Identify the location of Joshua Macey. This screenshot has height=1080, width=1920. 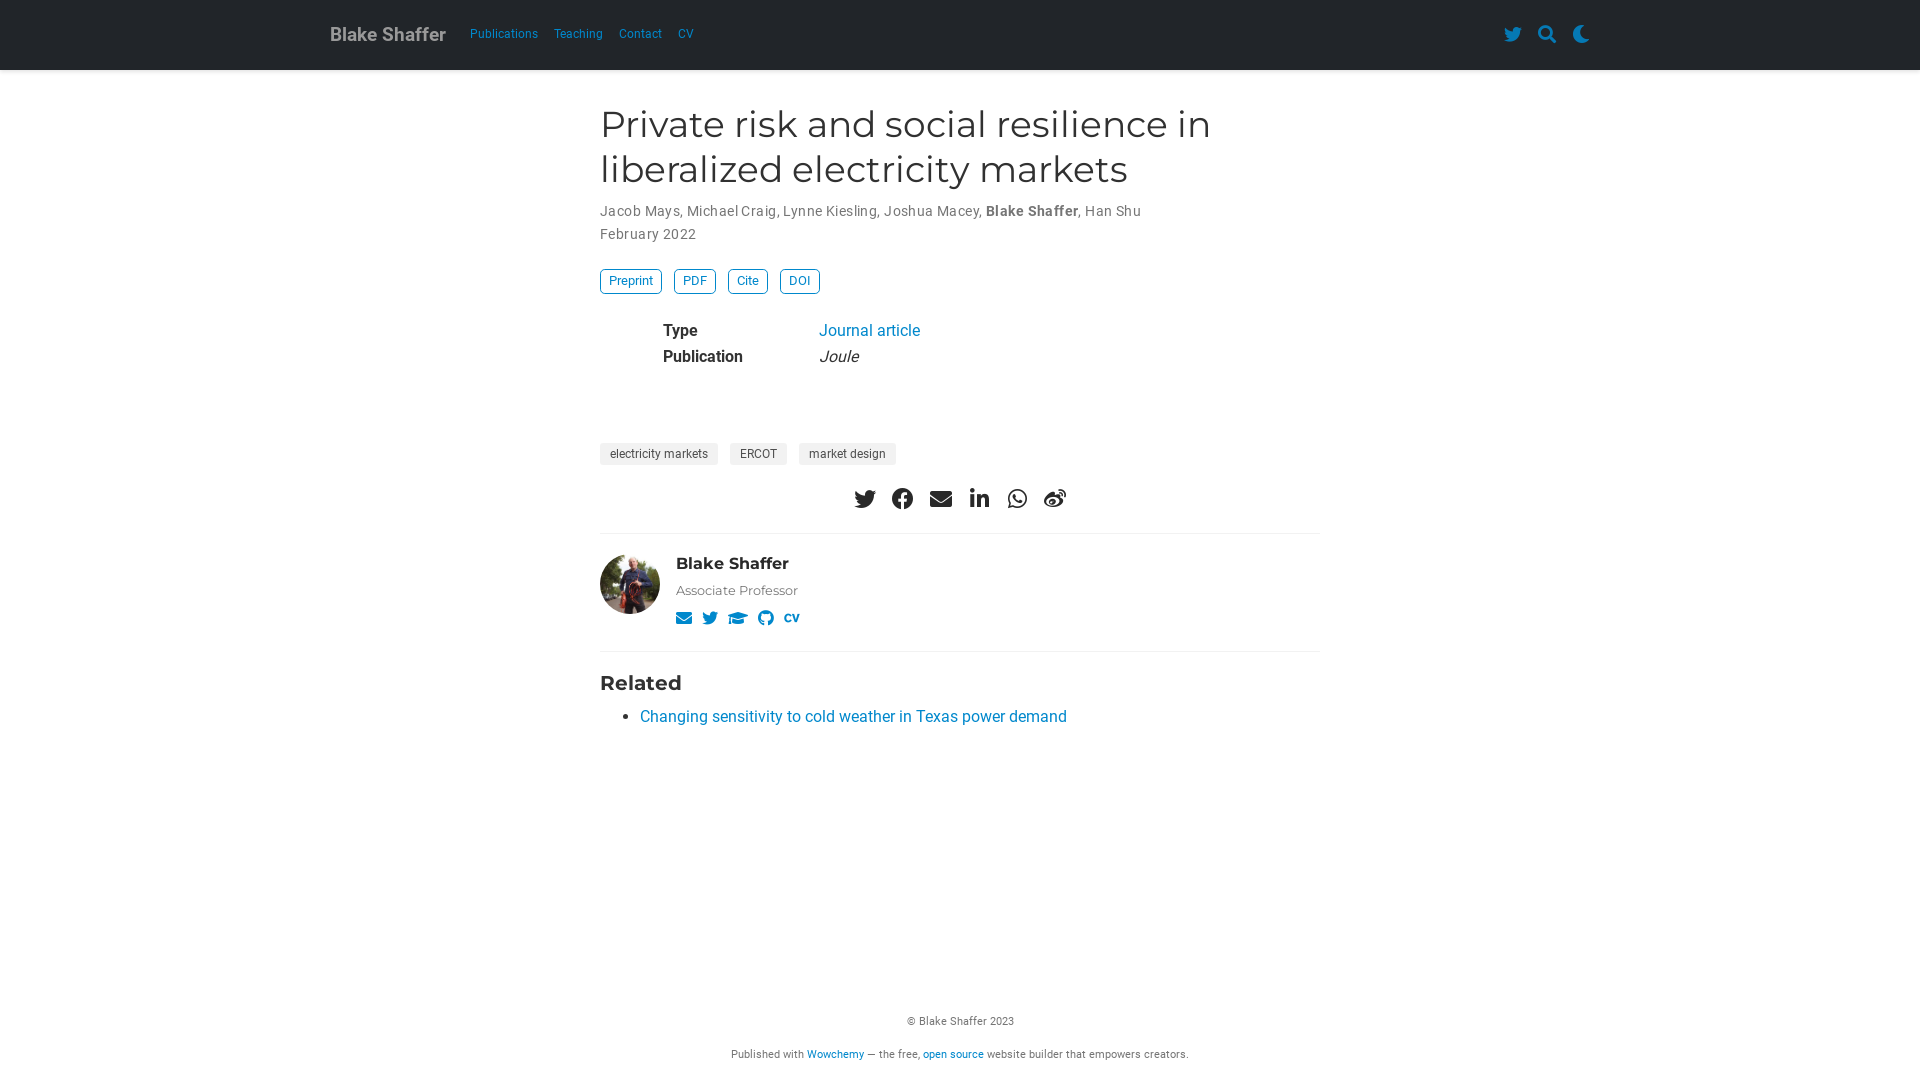
(932, 211).